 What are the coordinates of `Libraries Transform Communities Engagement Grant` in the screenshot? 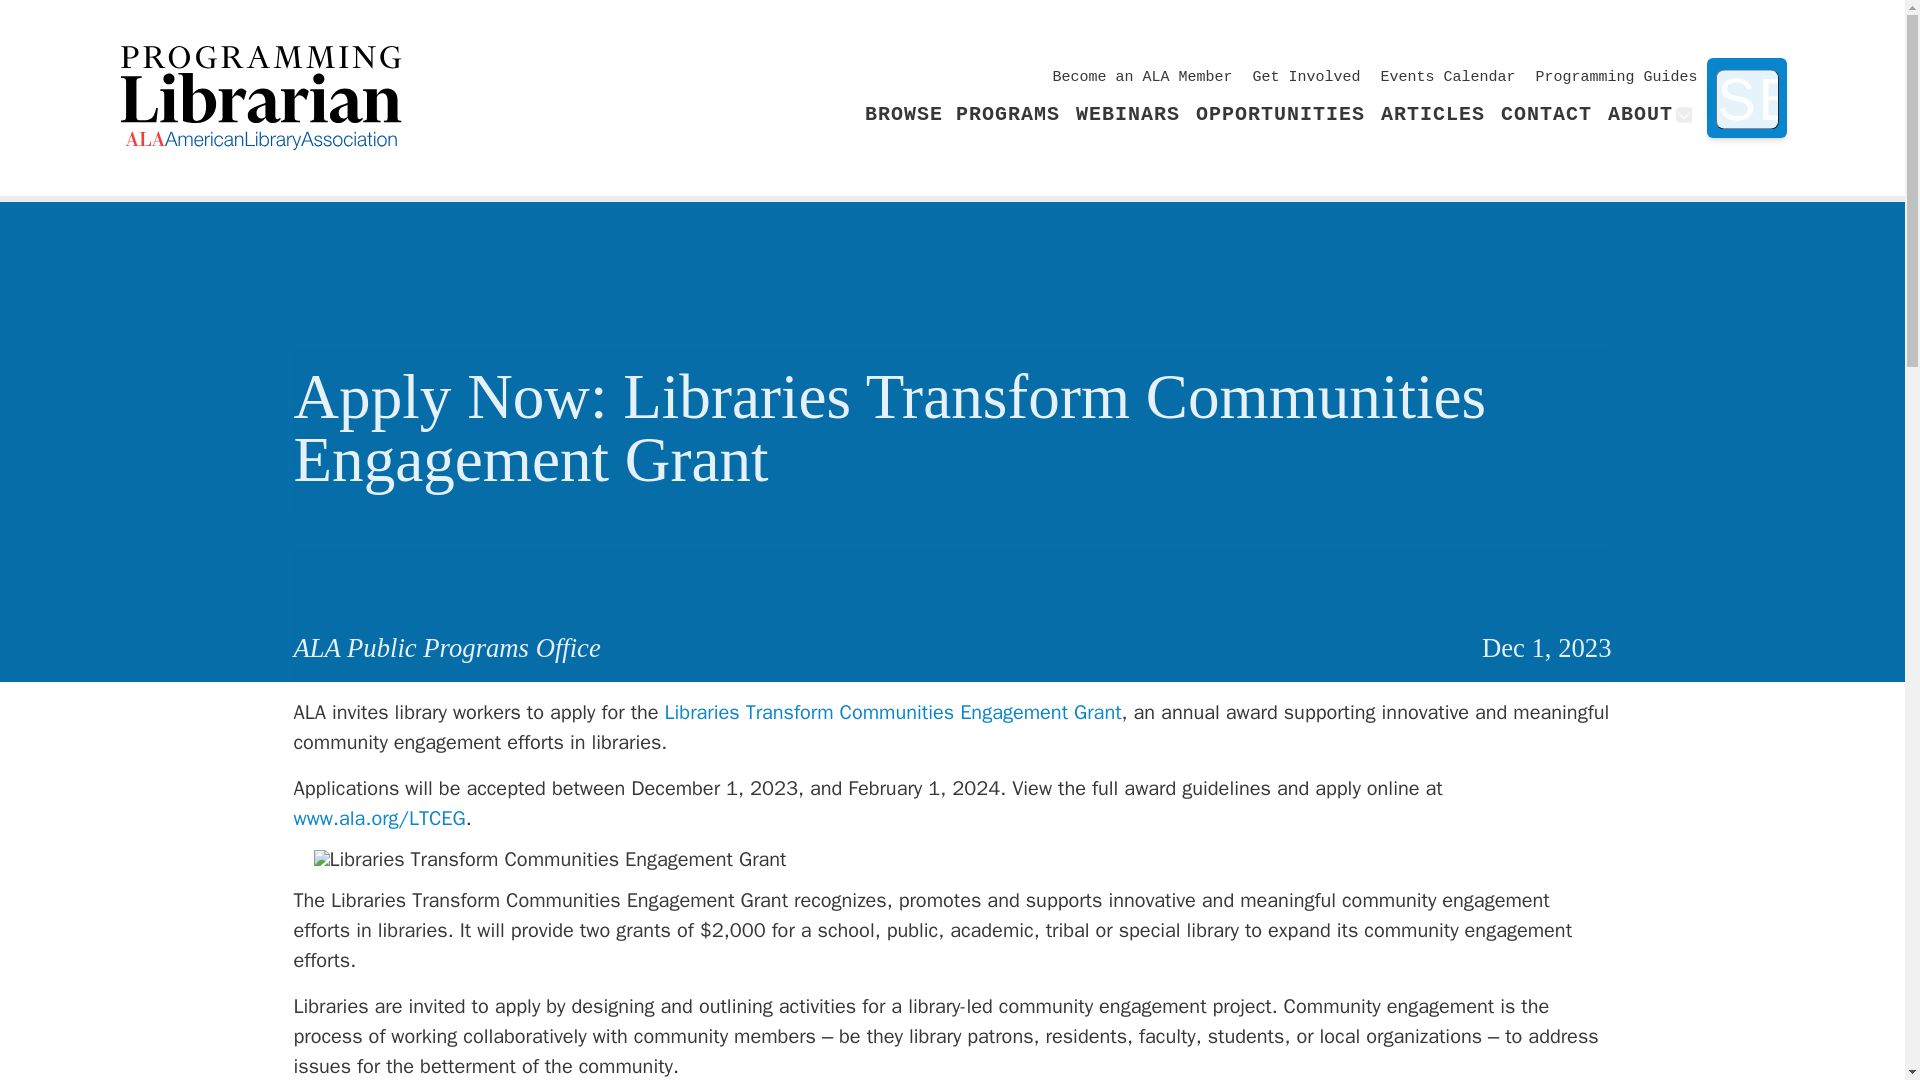 It's located at (892, 712).